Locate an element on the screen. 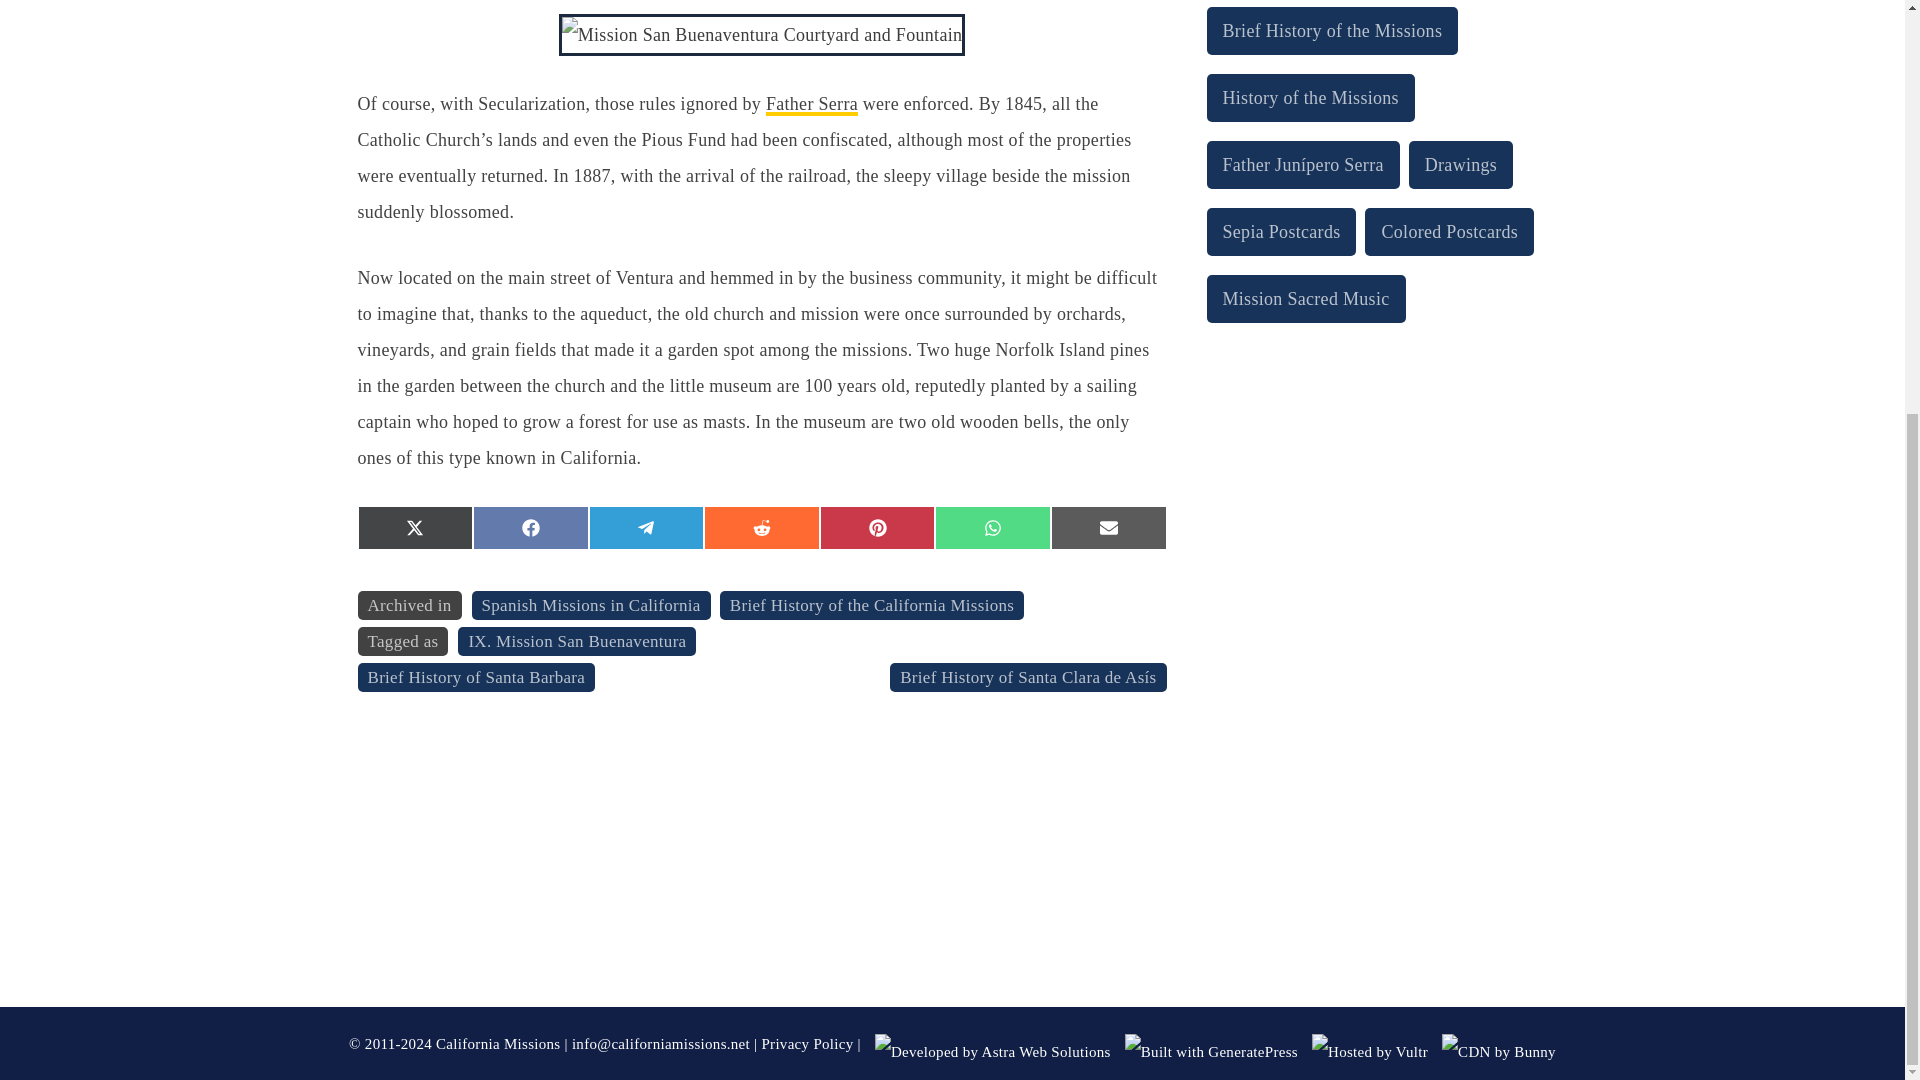 This screenshot has height=1080, width=1920. Hosted by Vultr is located at coordinates (1370, 1052).